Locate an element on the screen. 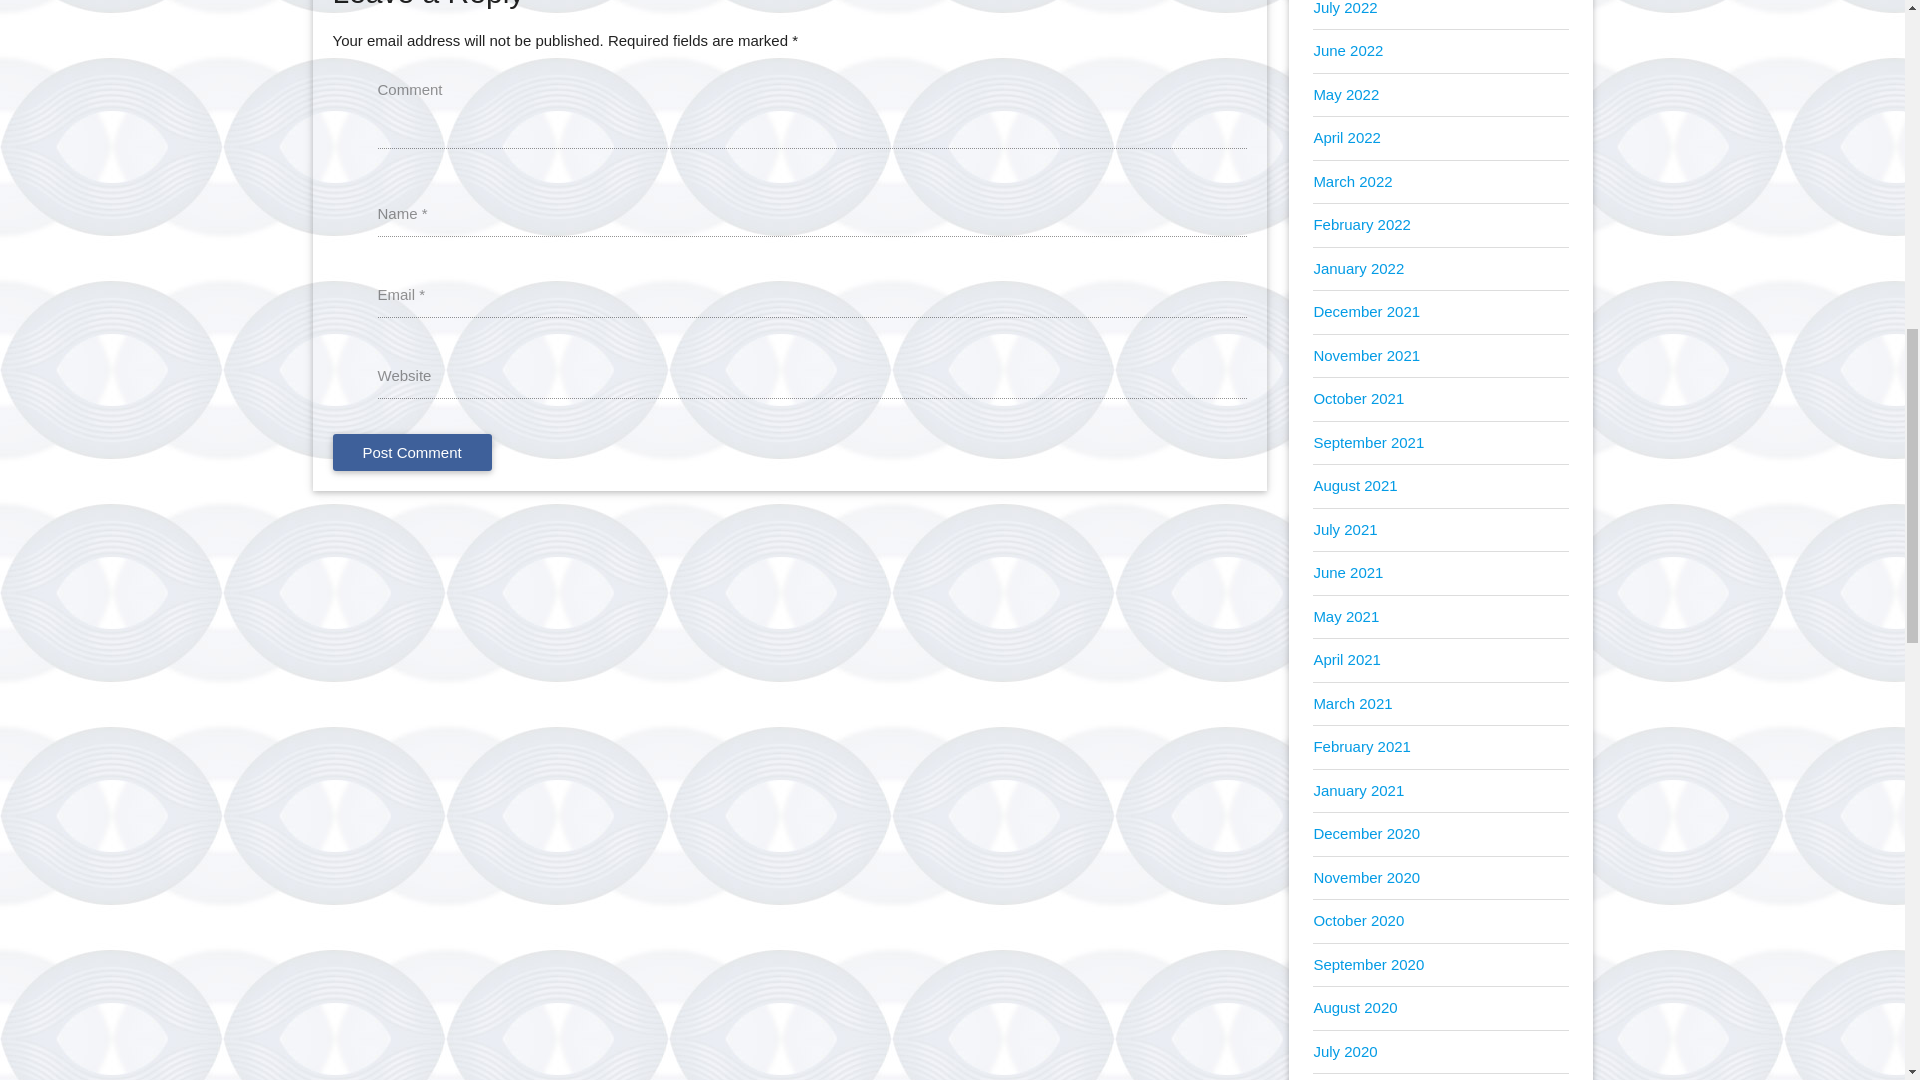 The image size is (1920, 1080). September 2021 is located at coordinates (1368, 442).